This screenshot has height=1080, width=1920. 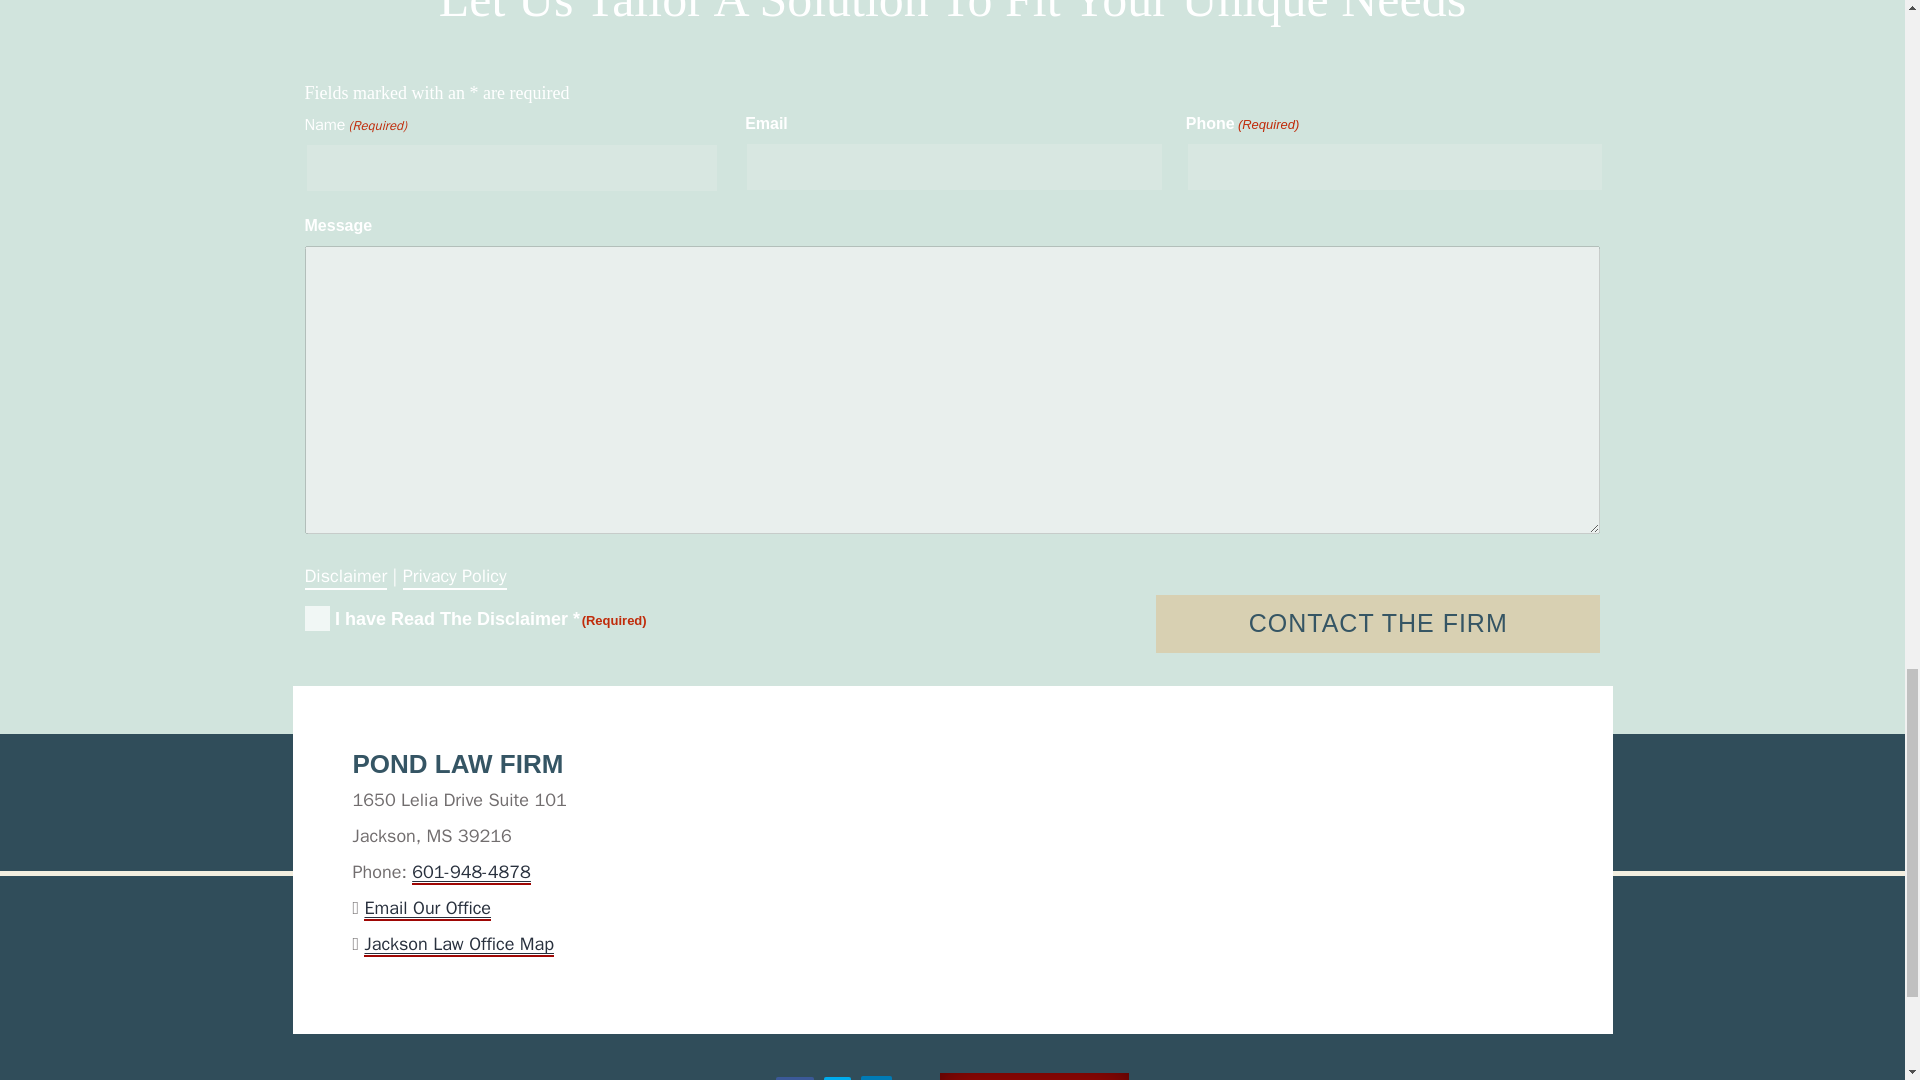 What do you see at coordinates (454, 574) in the screenshot?
I see `Privacy Policy` at bounding box center [454, 574].